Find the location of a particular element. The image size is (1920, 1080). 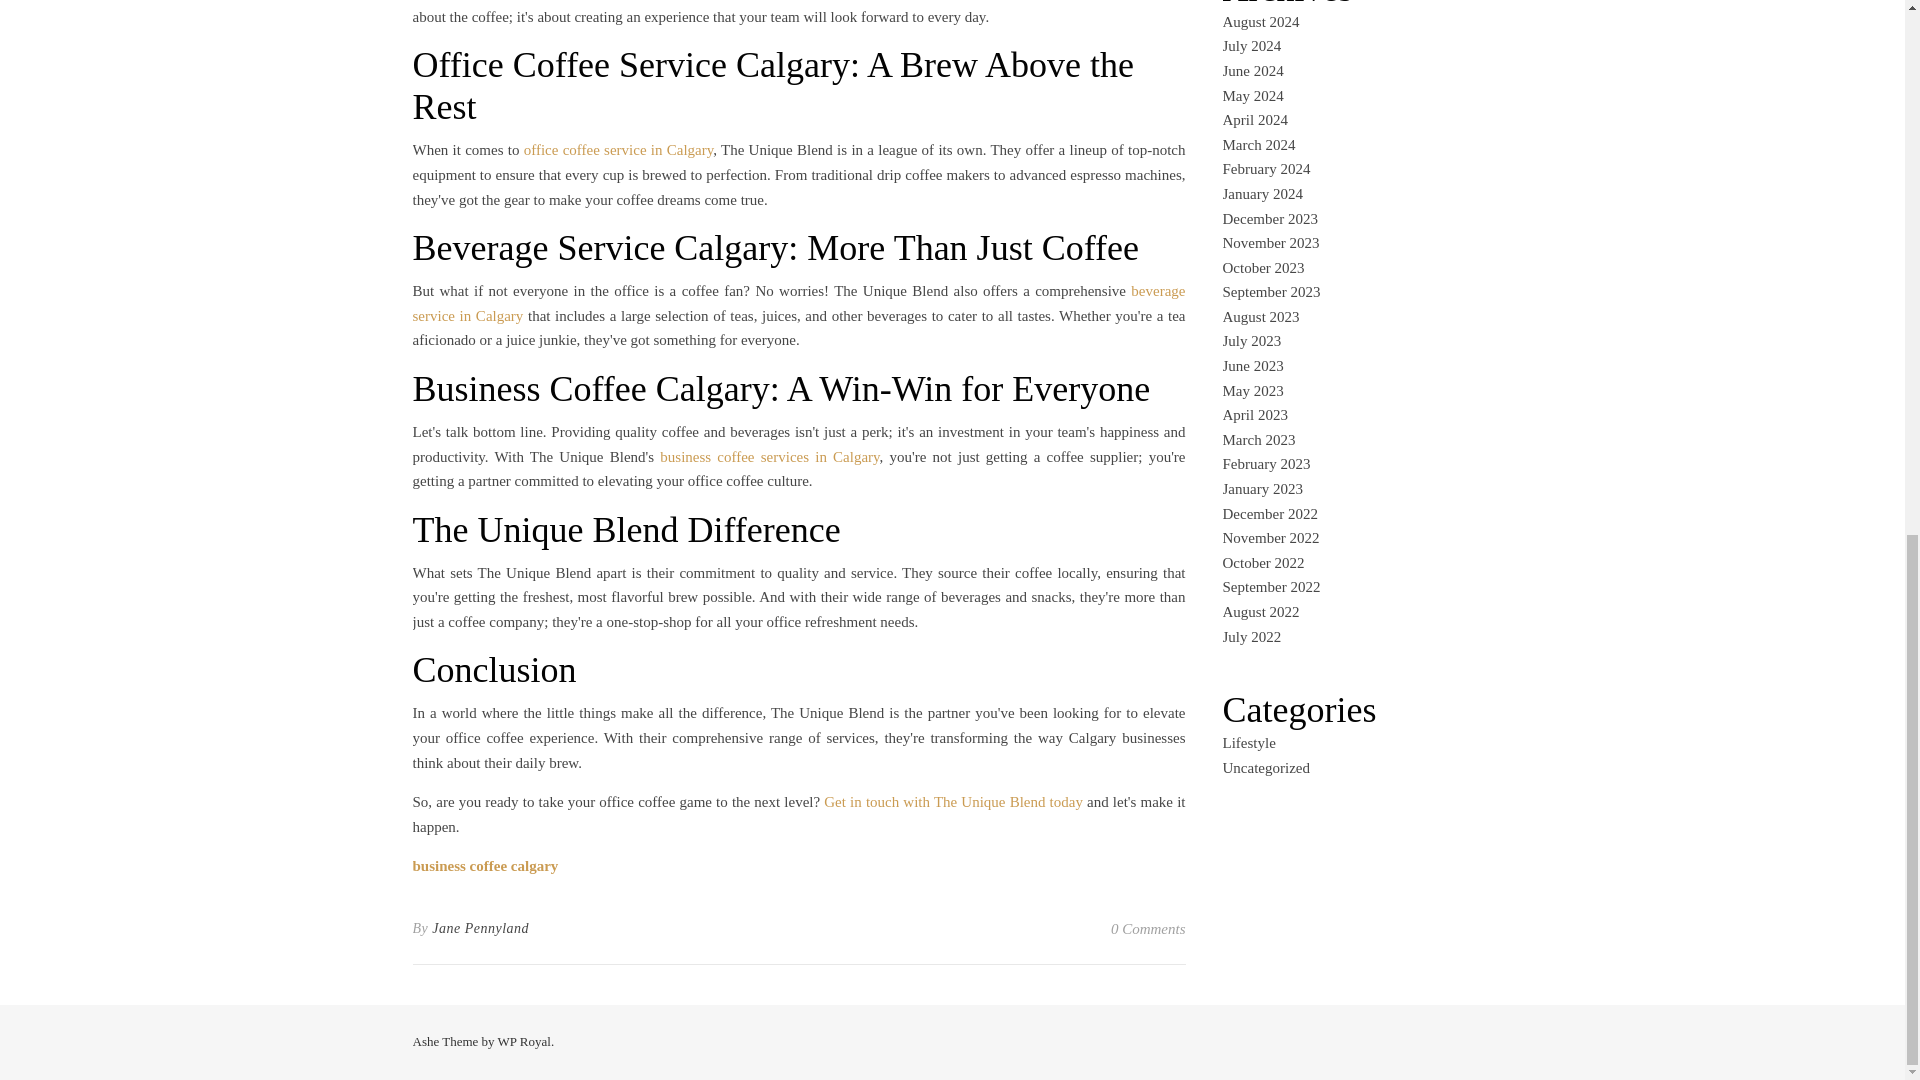

Get in touch with The Unique Blend today is located at coordinates (952, 802).